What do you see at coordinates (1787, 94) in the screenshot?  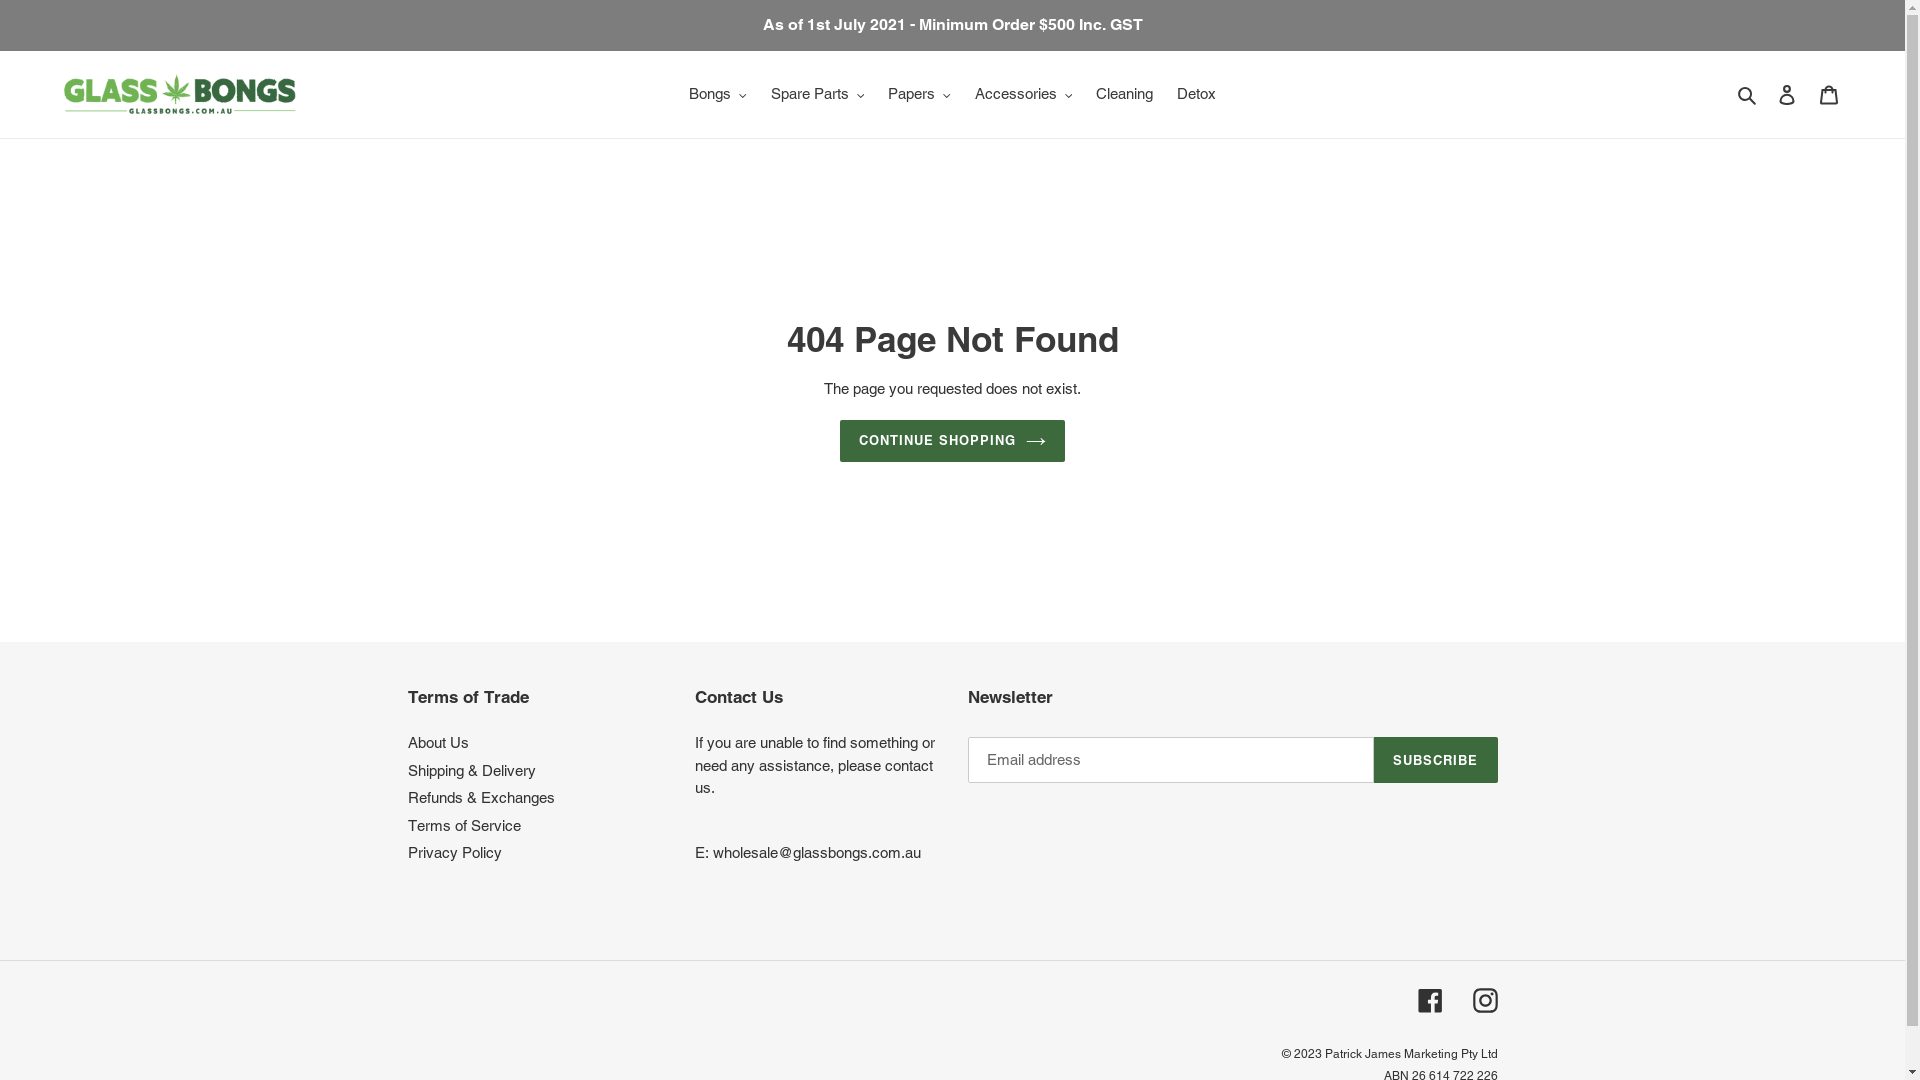 I see `Log in` at bounding box center [1787, 94].